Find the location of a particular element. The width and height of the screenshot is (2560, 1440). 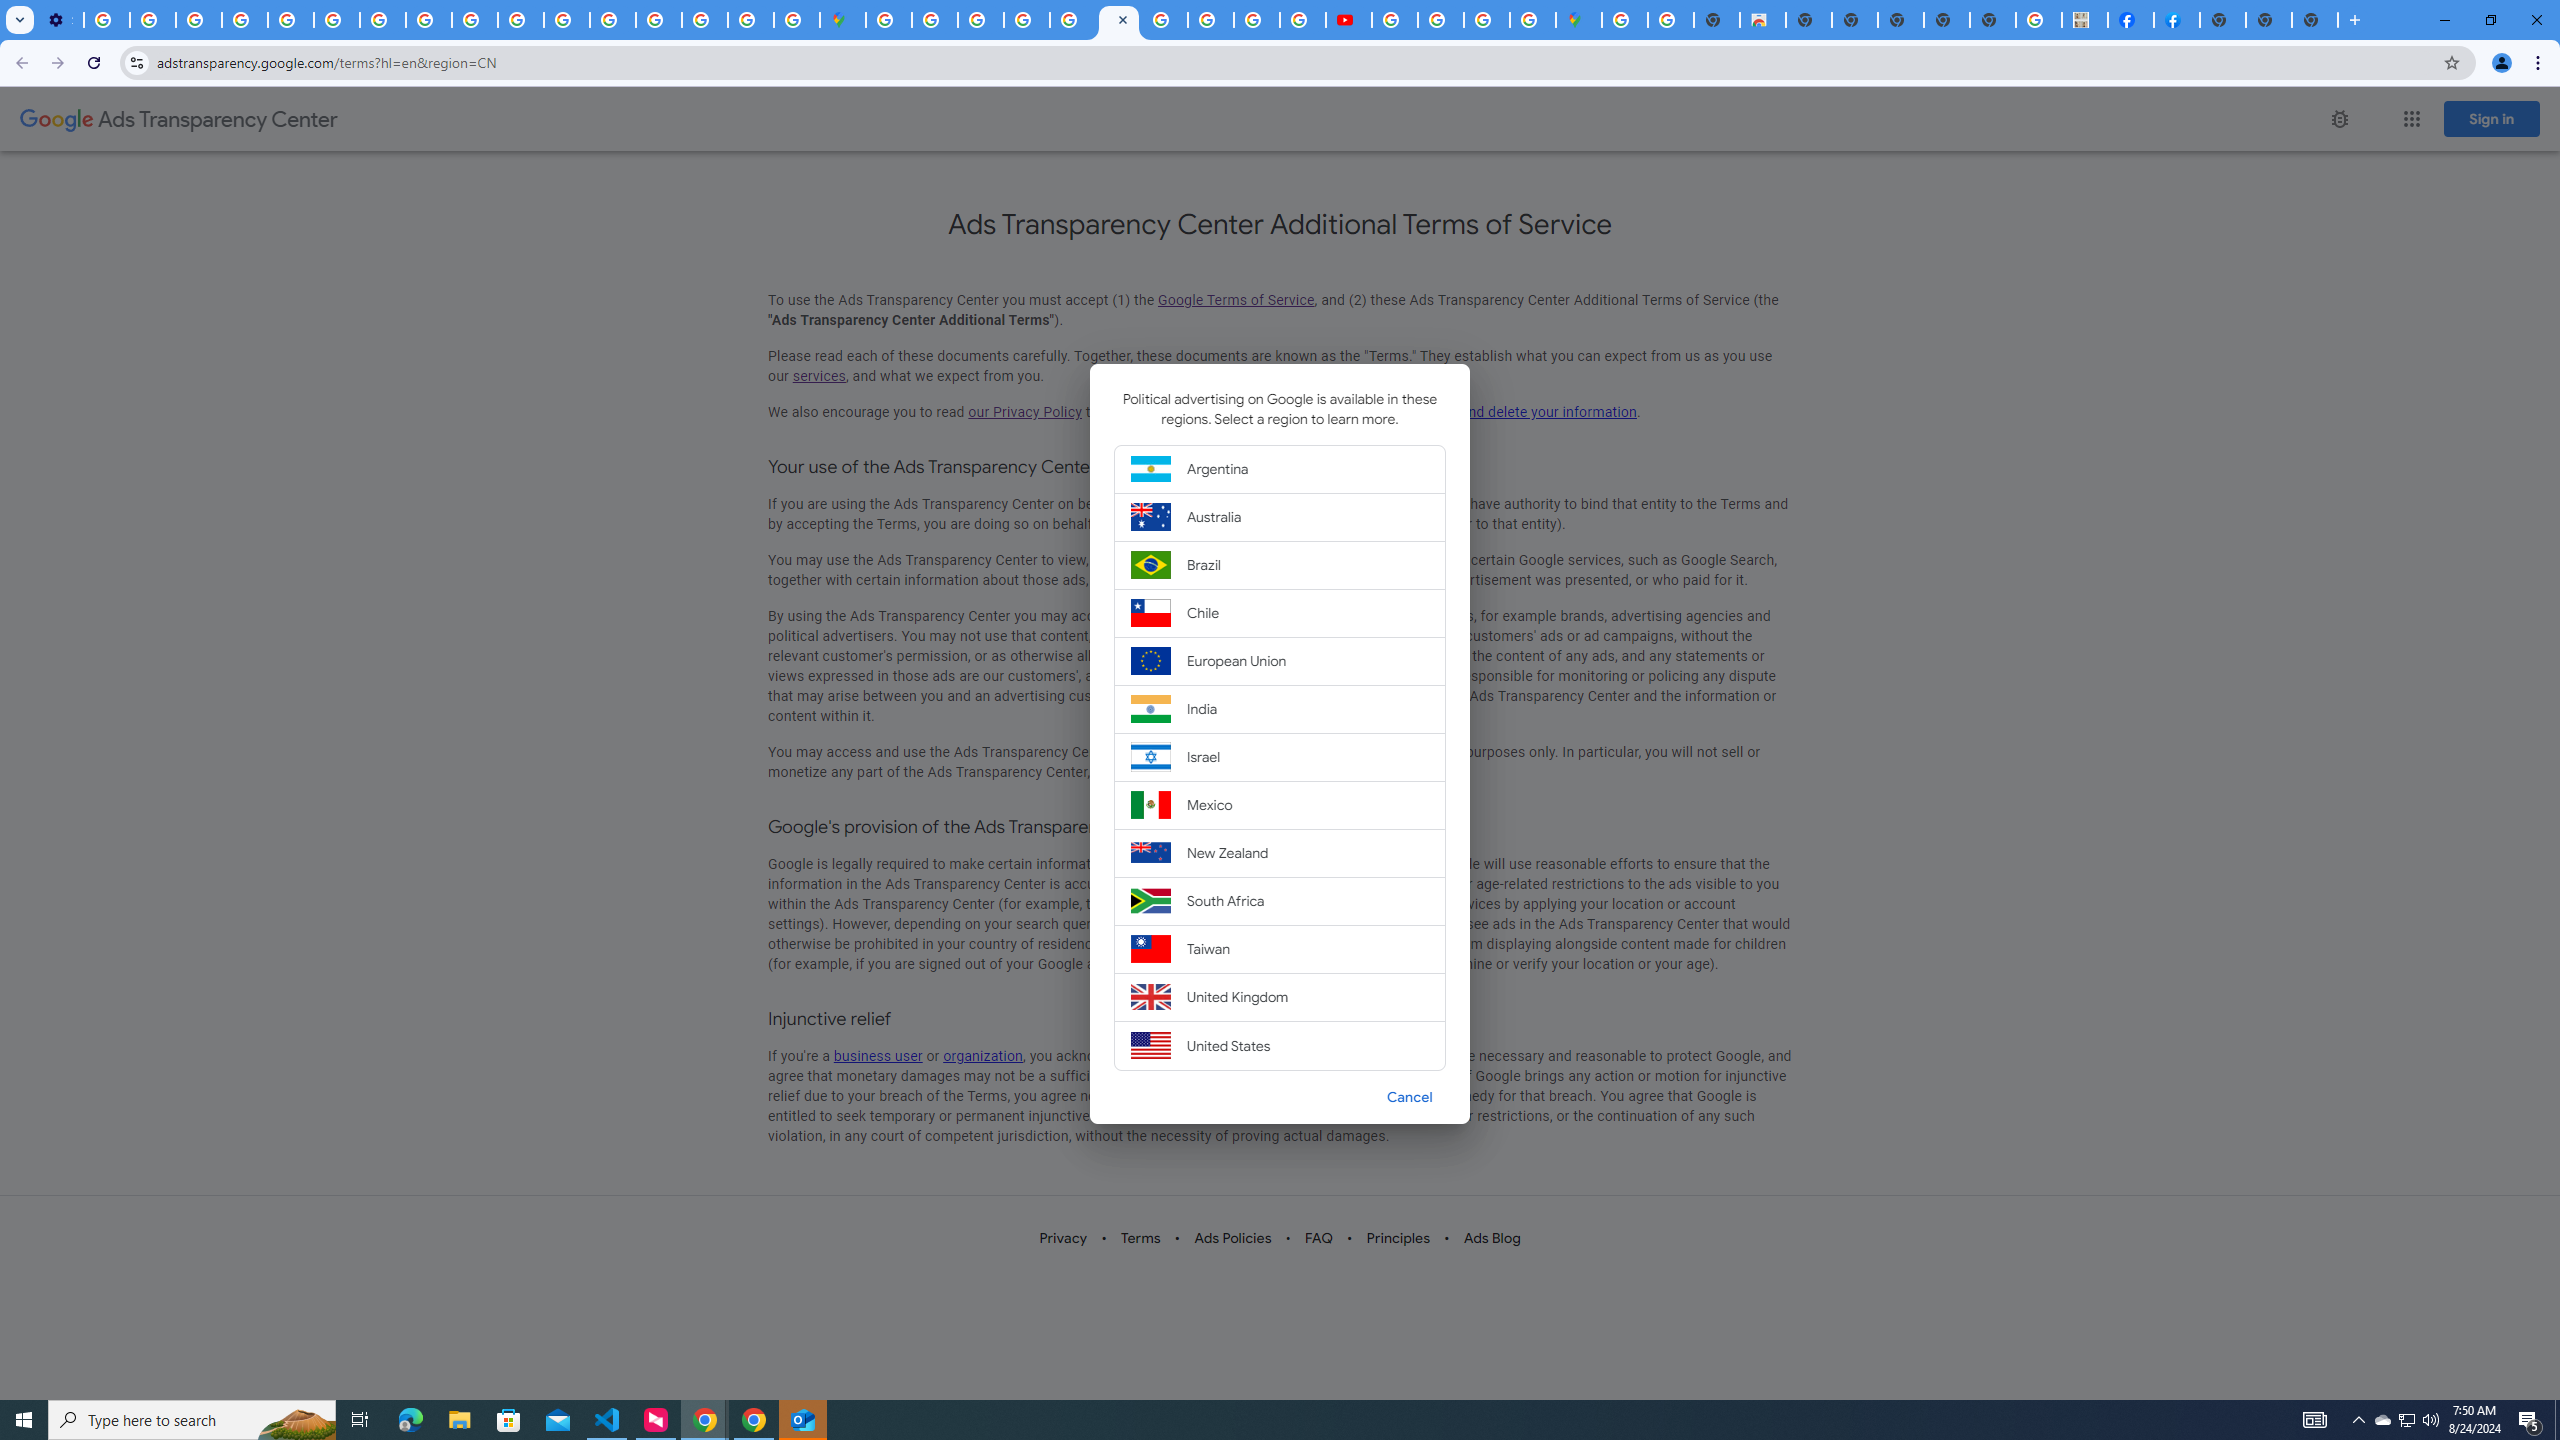

United States is located at coordinates (1280, 1044).